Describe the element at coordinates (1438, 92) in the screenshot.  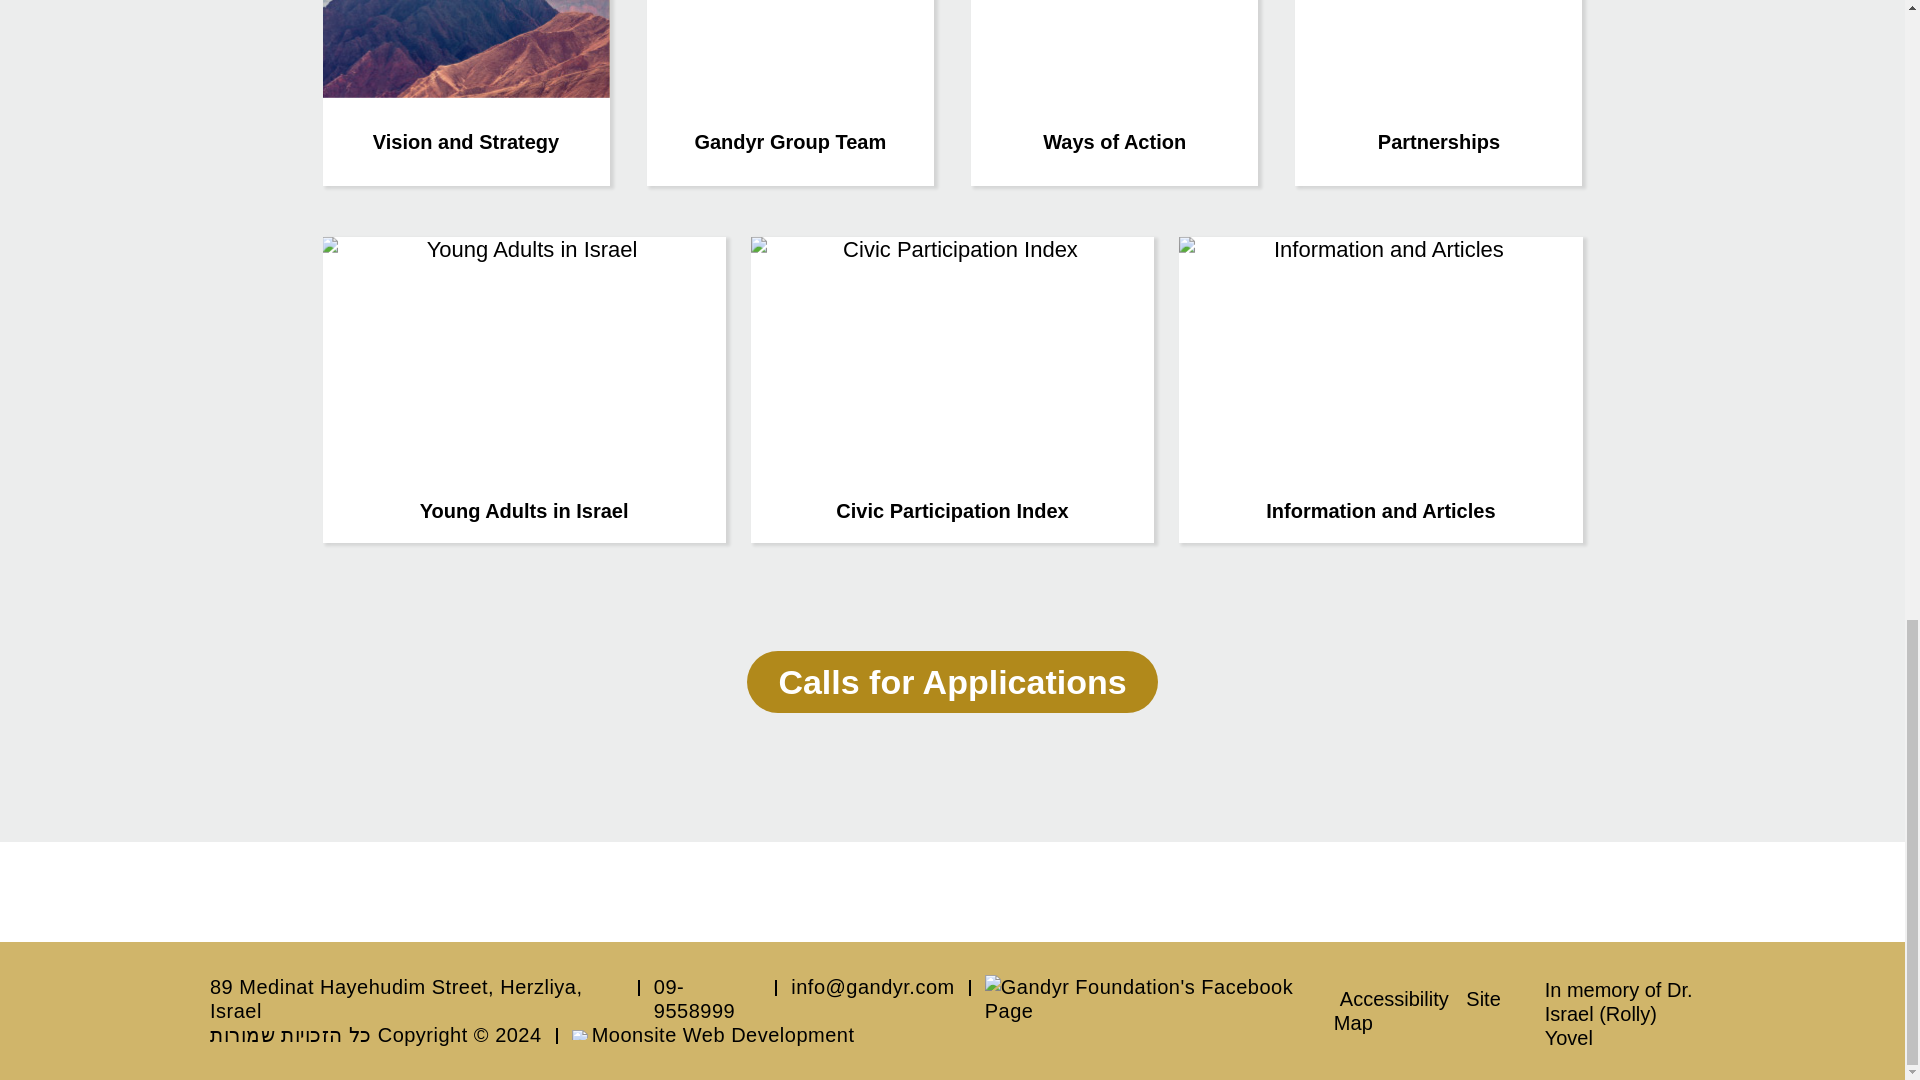
I see `Partnerships` at that location.